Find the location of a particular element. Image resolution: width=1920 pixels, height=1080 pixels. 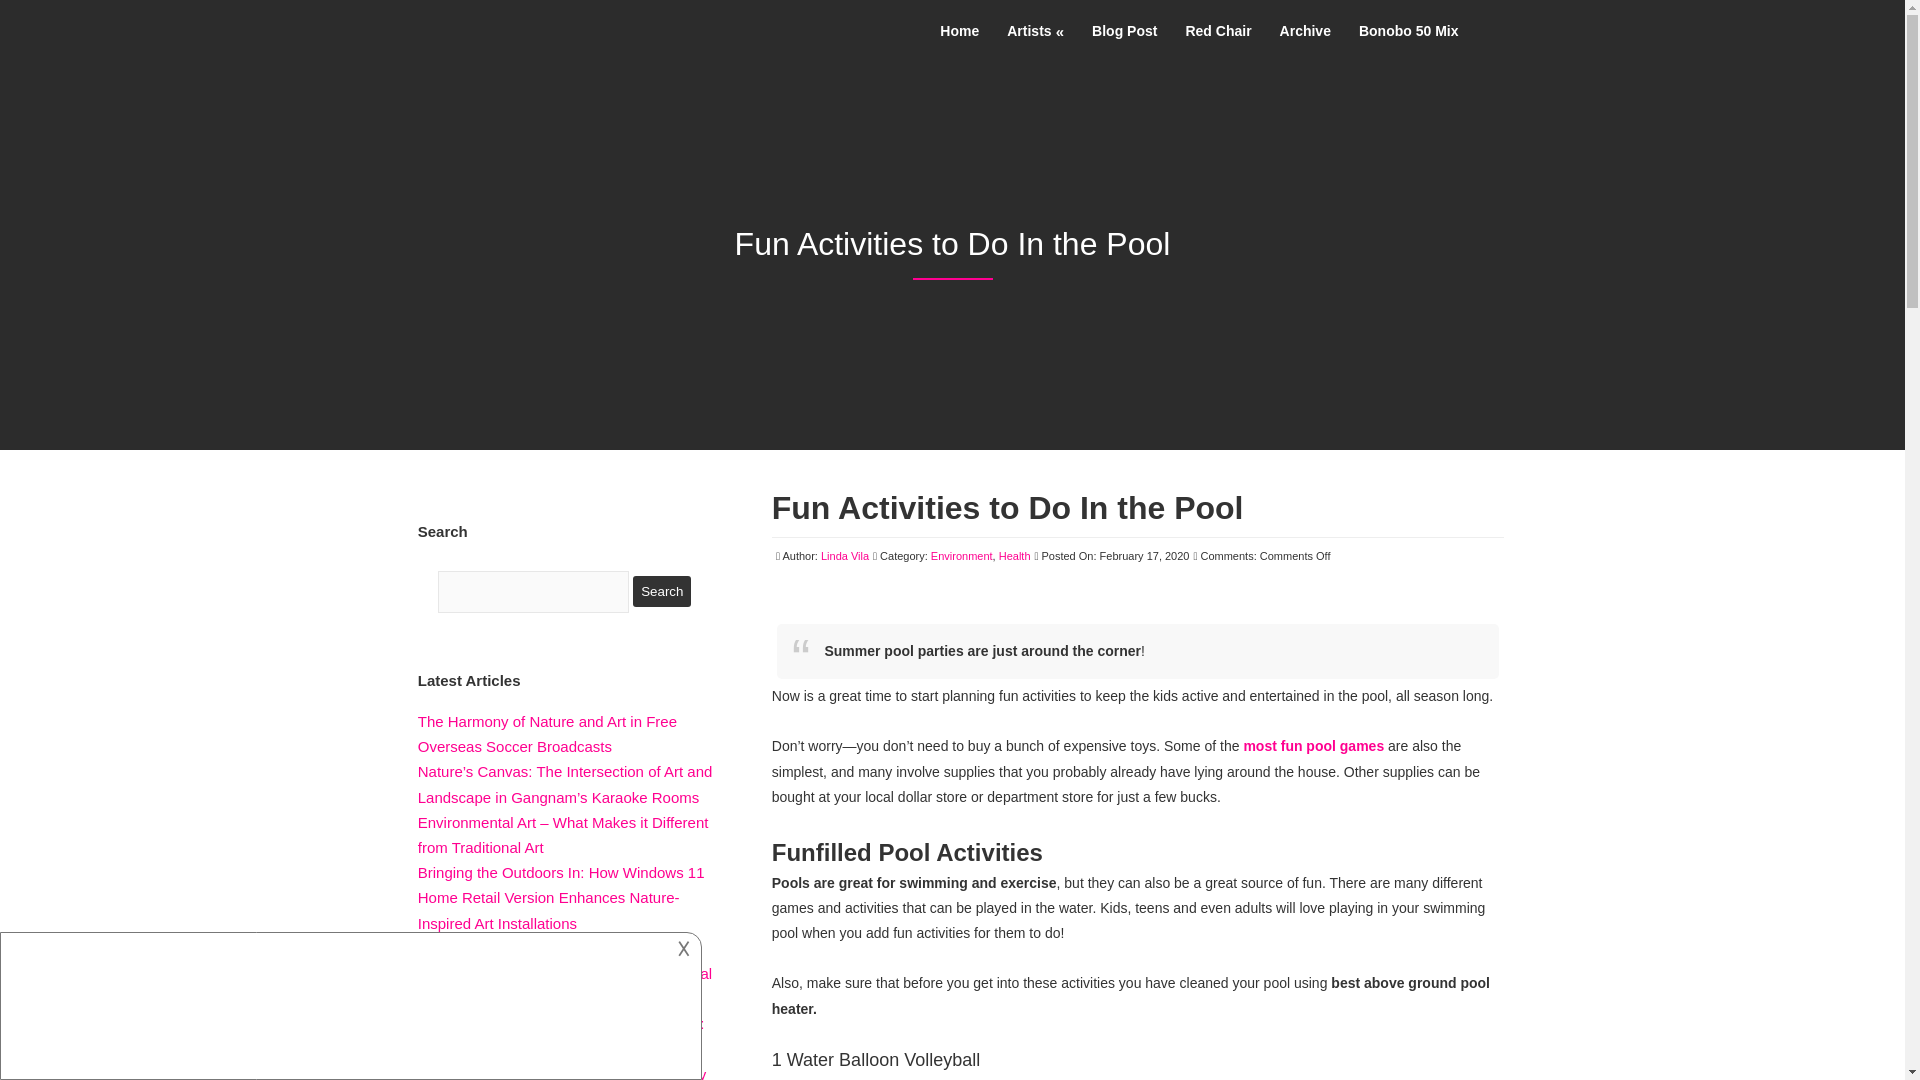

Artists is located at coordinates (1034, 22).